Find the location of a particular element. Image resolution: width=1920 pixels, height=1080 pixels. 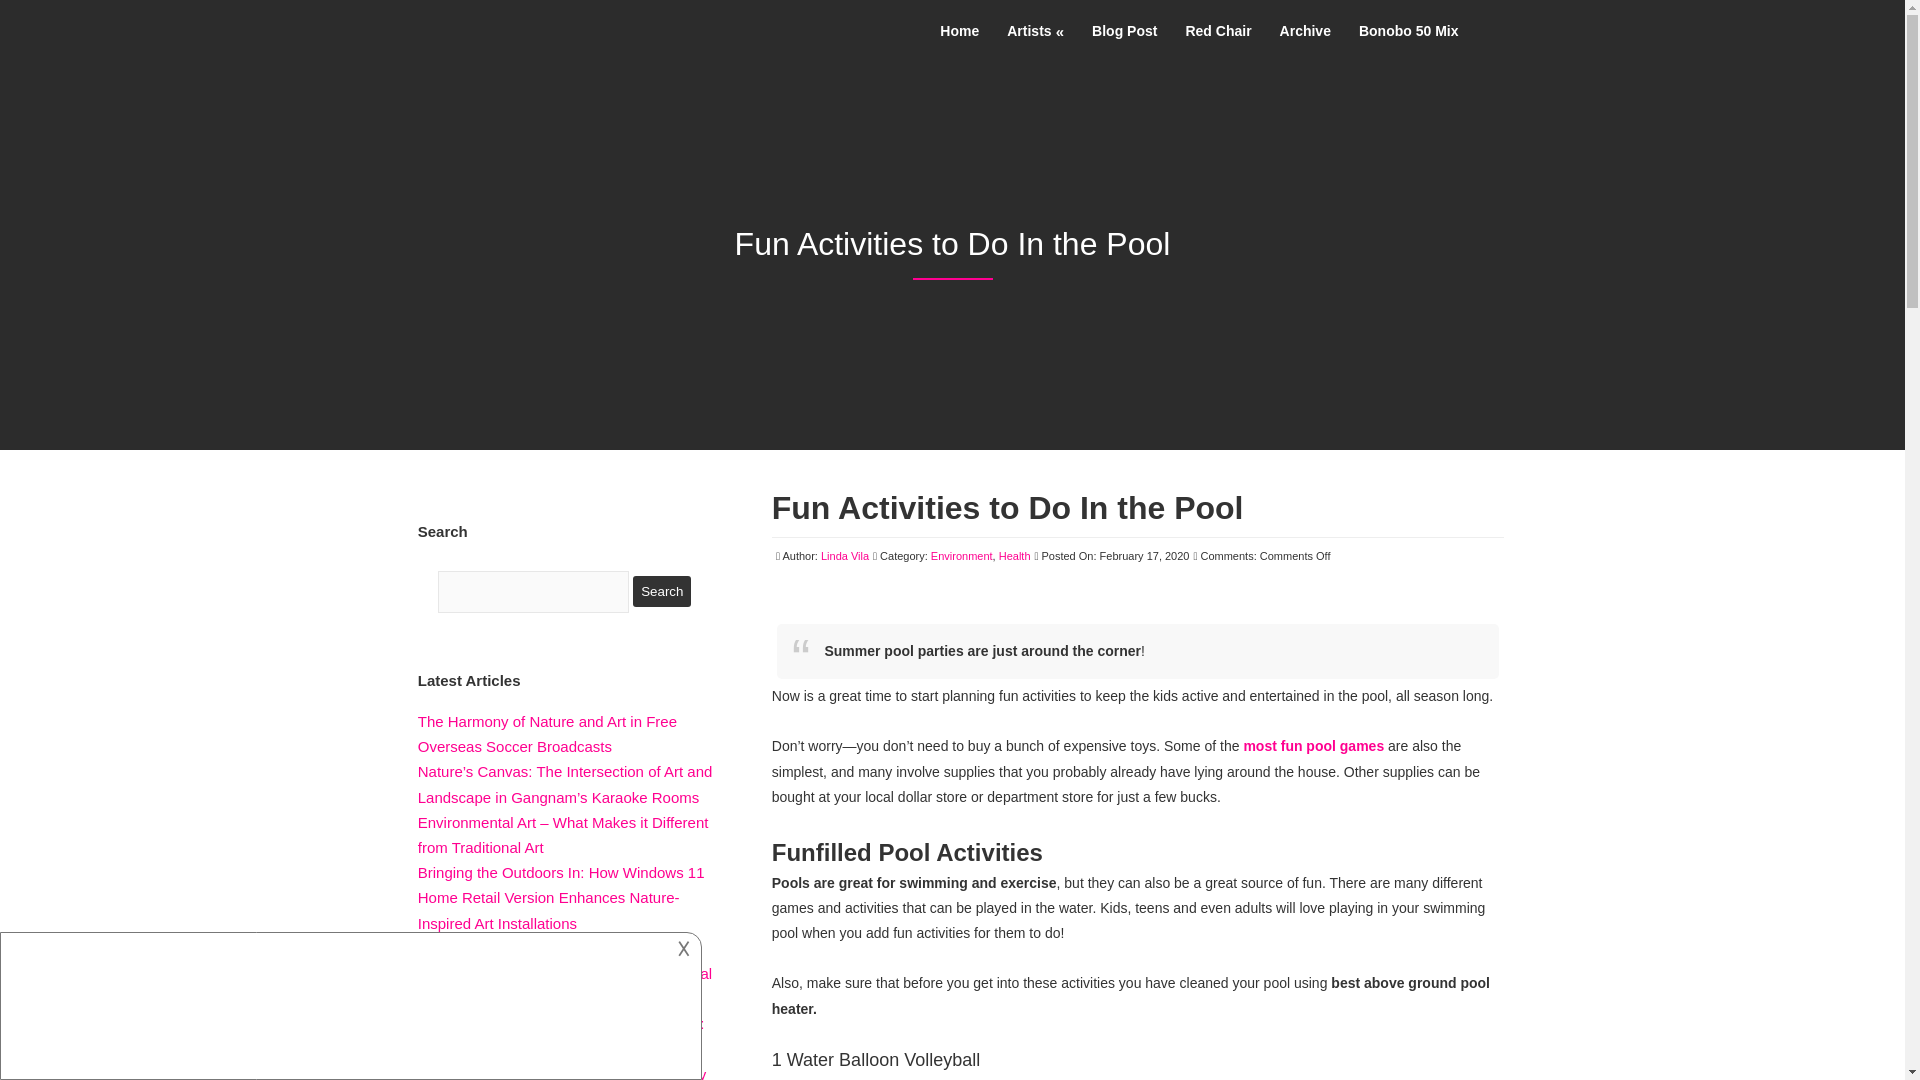

Artists is located at coordinates (1034, 22).